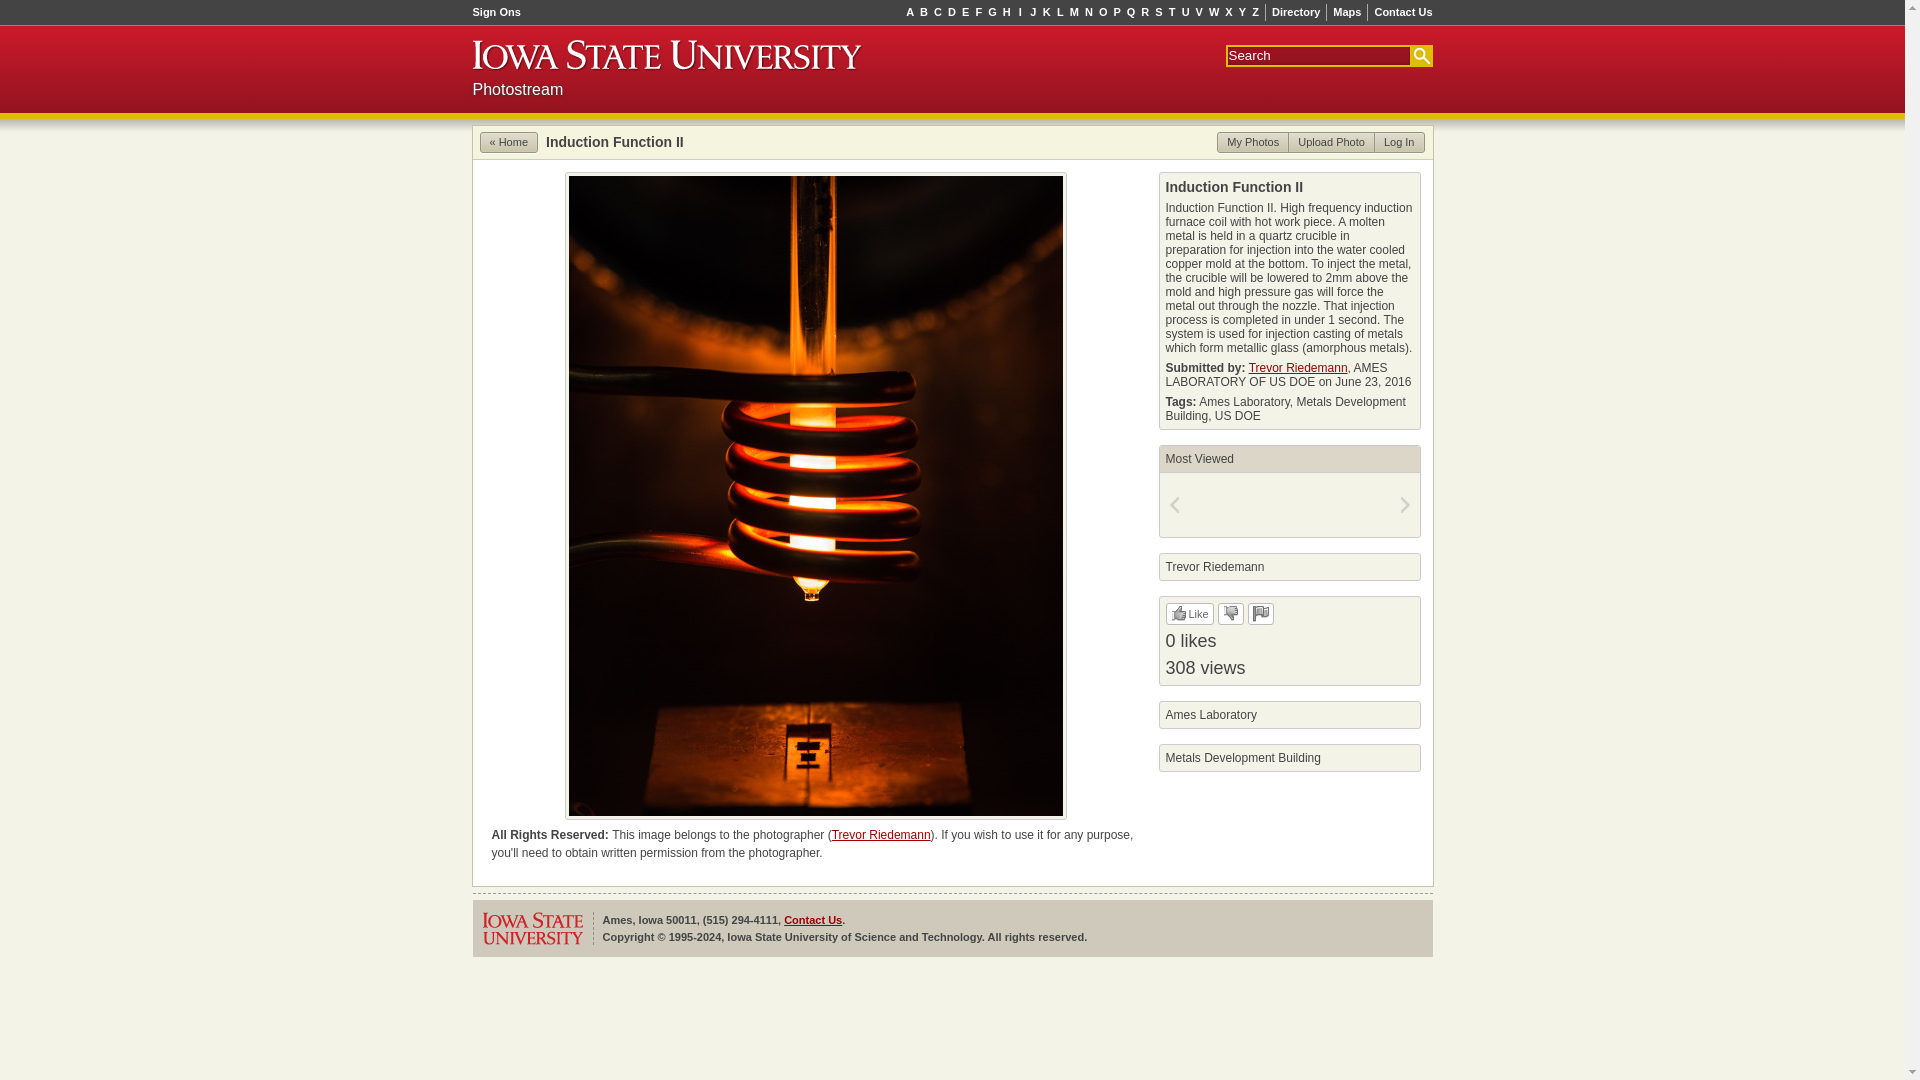 This screenshot has height=1080, width=1920. I want to click on Log In, so click(1399, 142).